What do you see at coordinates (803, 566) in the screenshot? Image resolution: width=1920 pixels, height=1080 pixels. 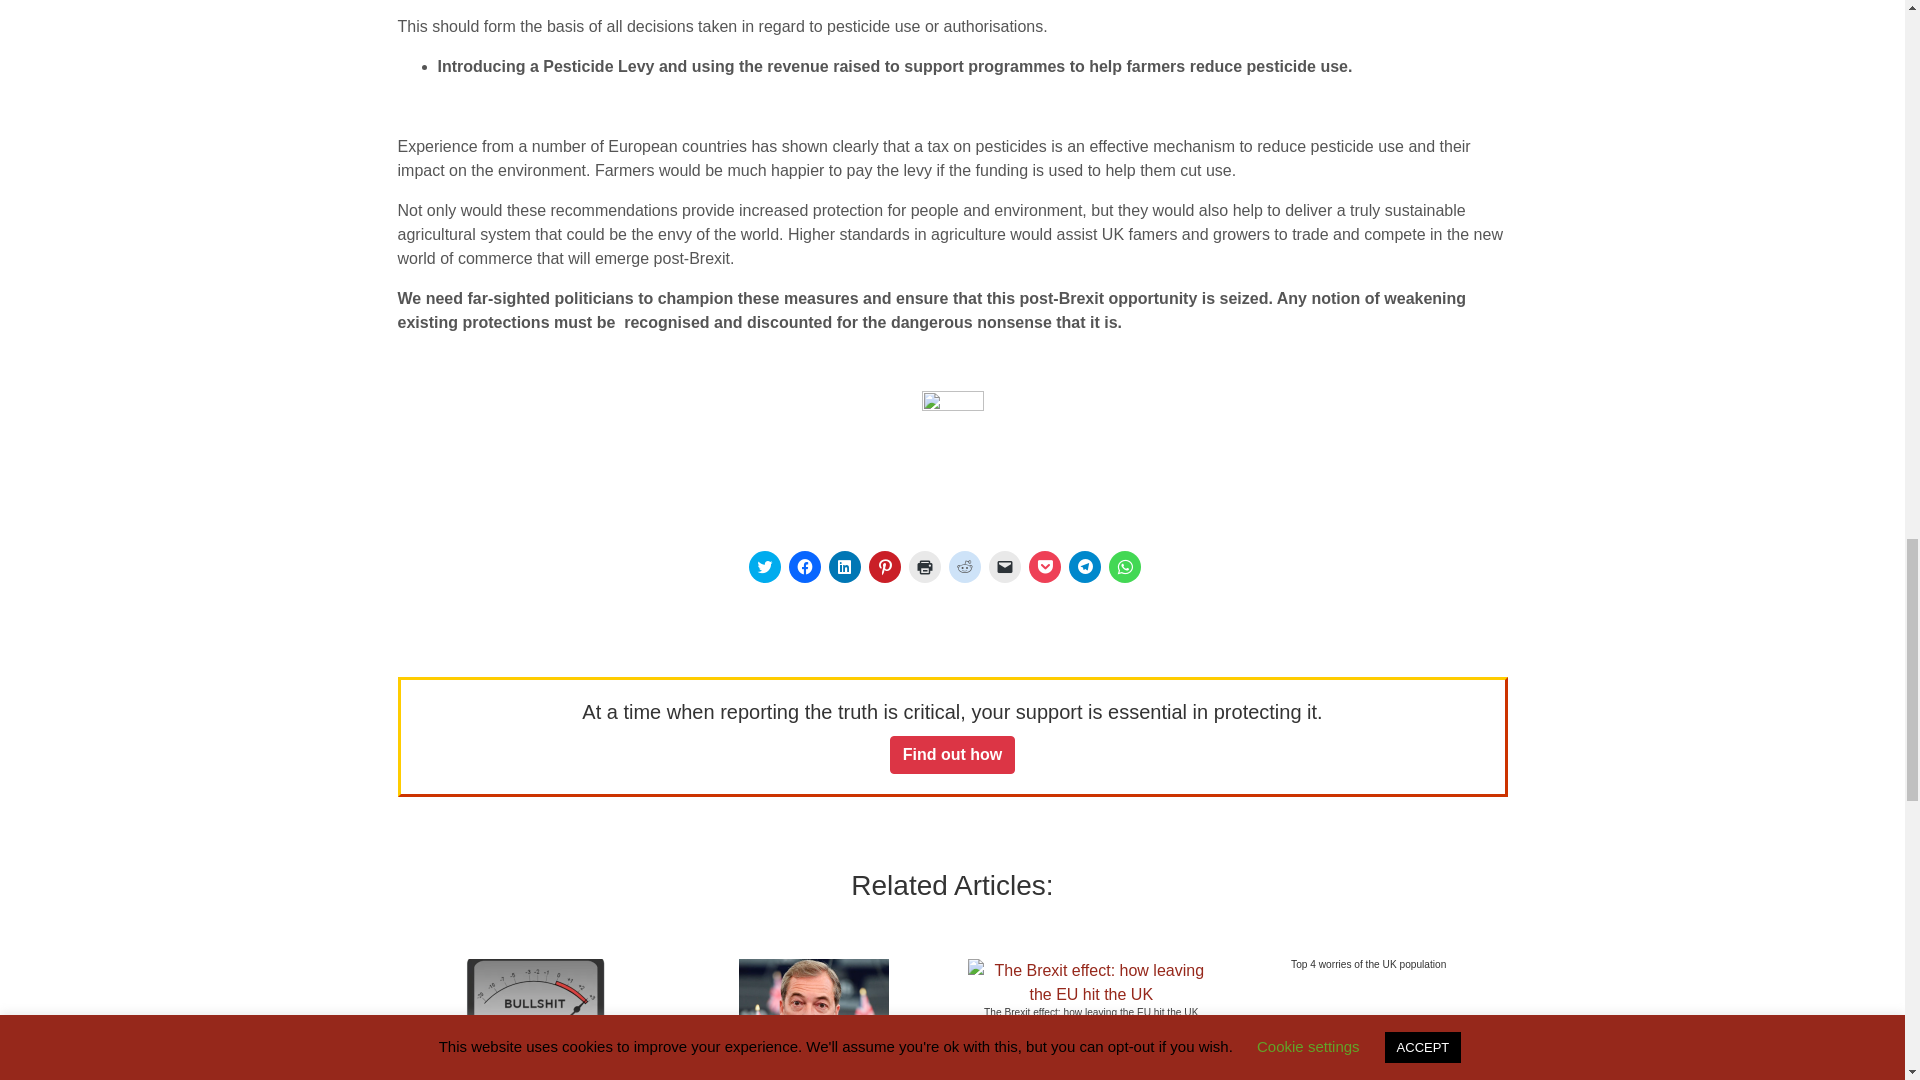 I see `Click to share on Facebook` at bounding box center [803, 566].